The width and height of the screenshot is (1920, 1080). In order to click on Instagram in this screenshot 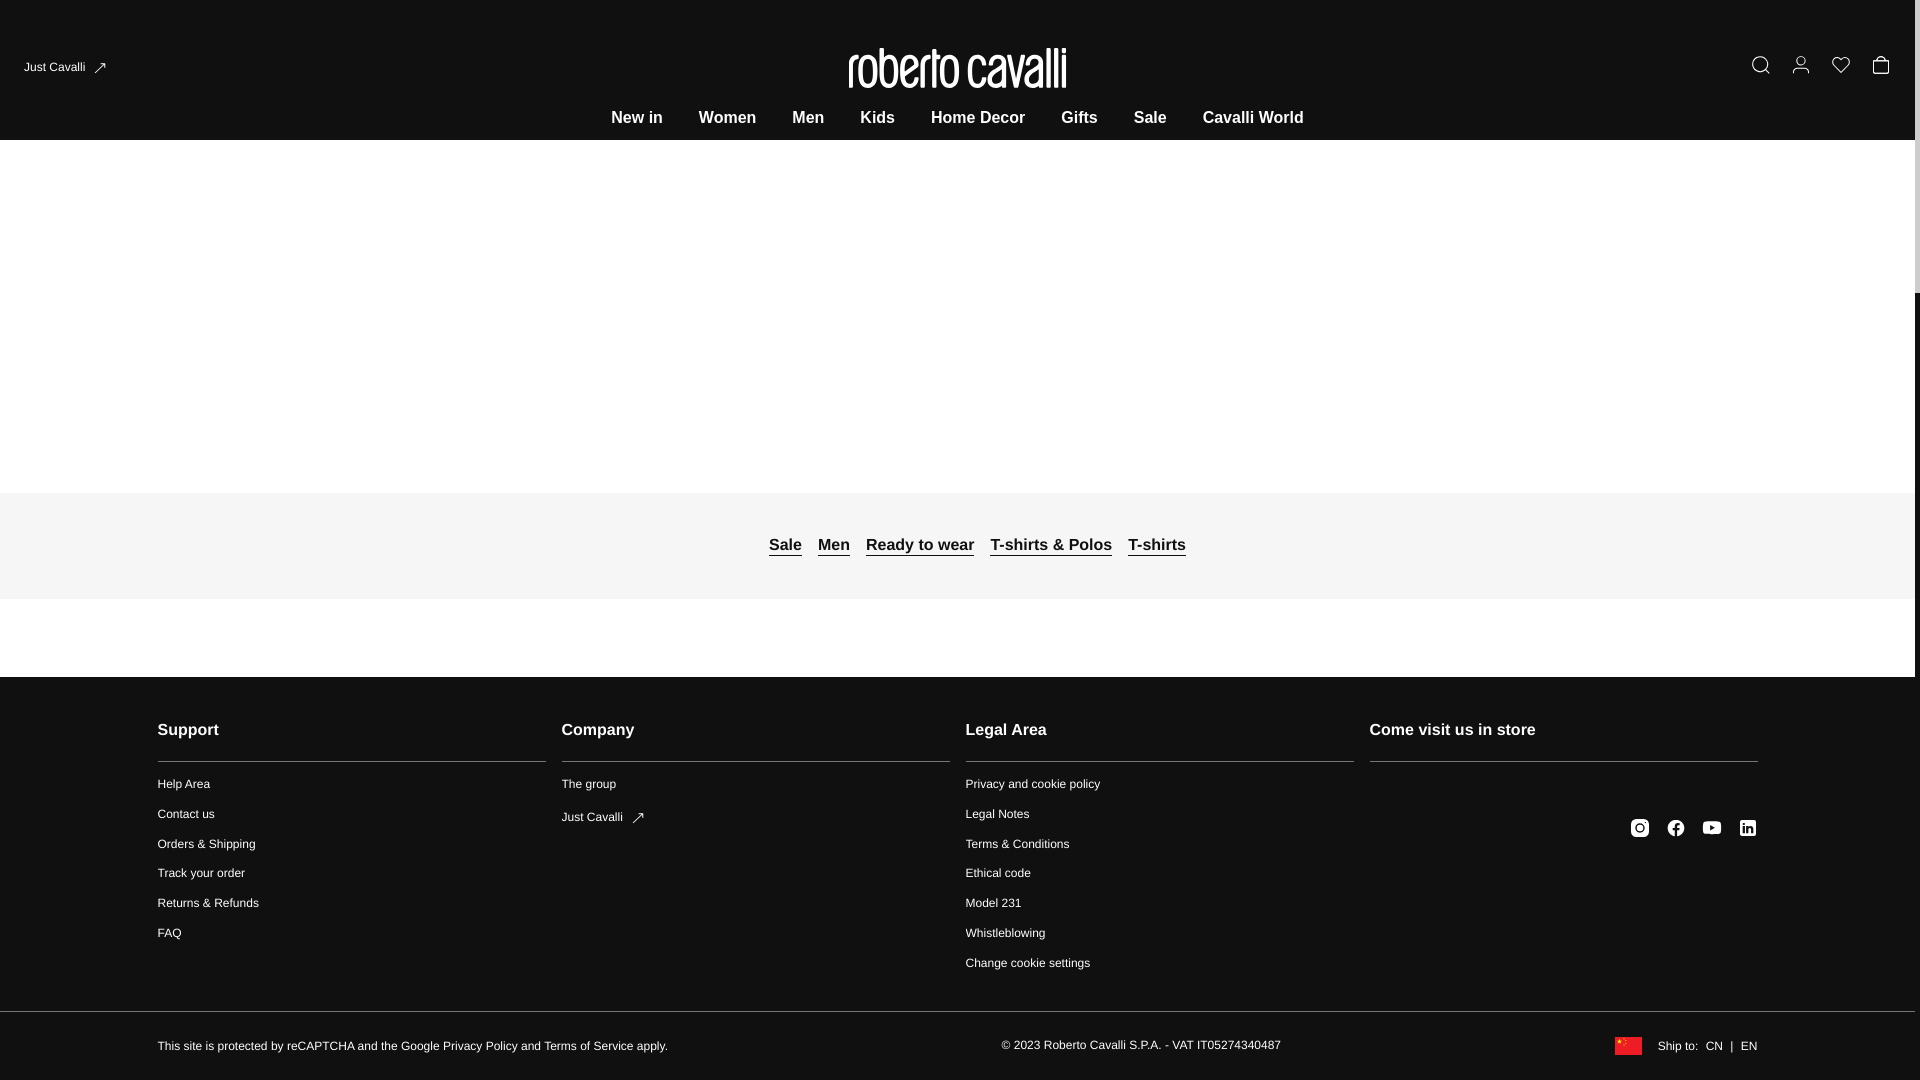, I will do `click(1640, 828)`.